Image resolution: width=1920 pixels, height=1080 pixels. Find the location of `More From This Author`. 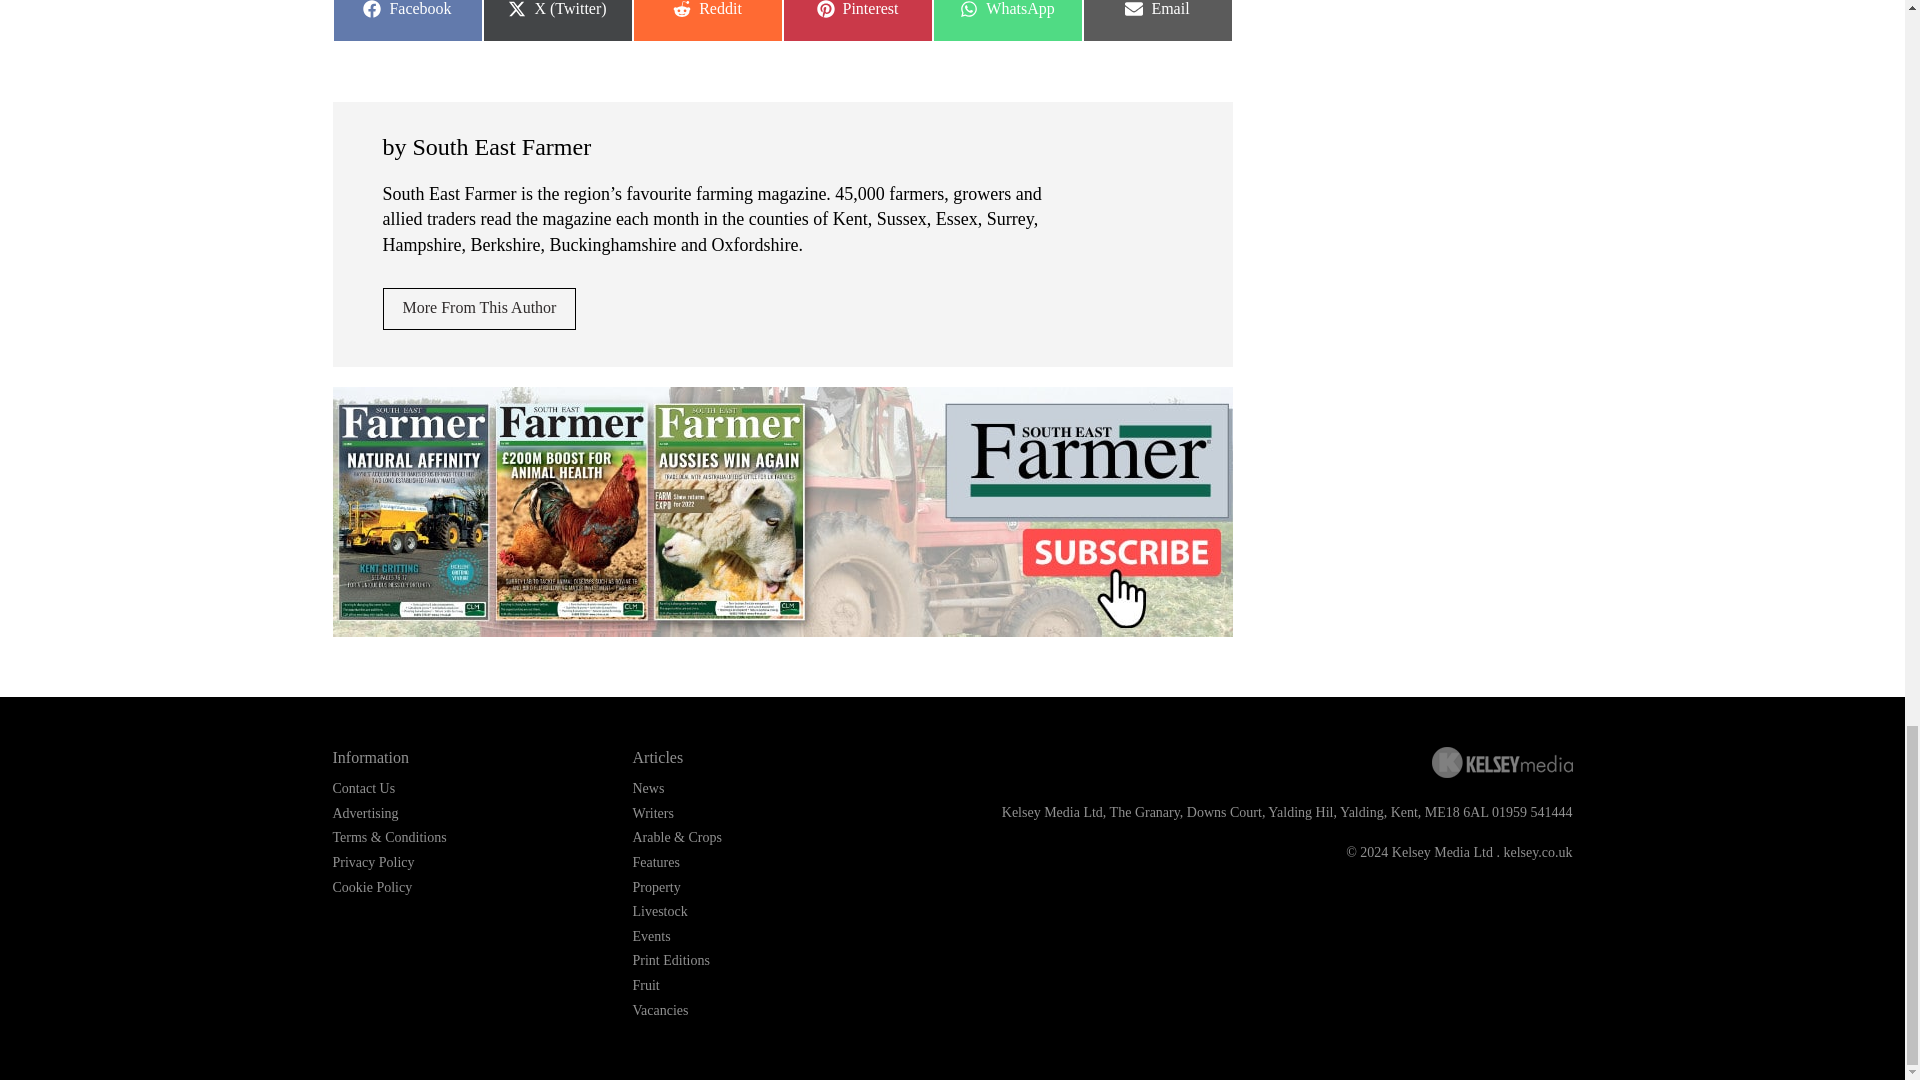

More From This Author is located at coordinates (406, 21).